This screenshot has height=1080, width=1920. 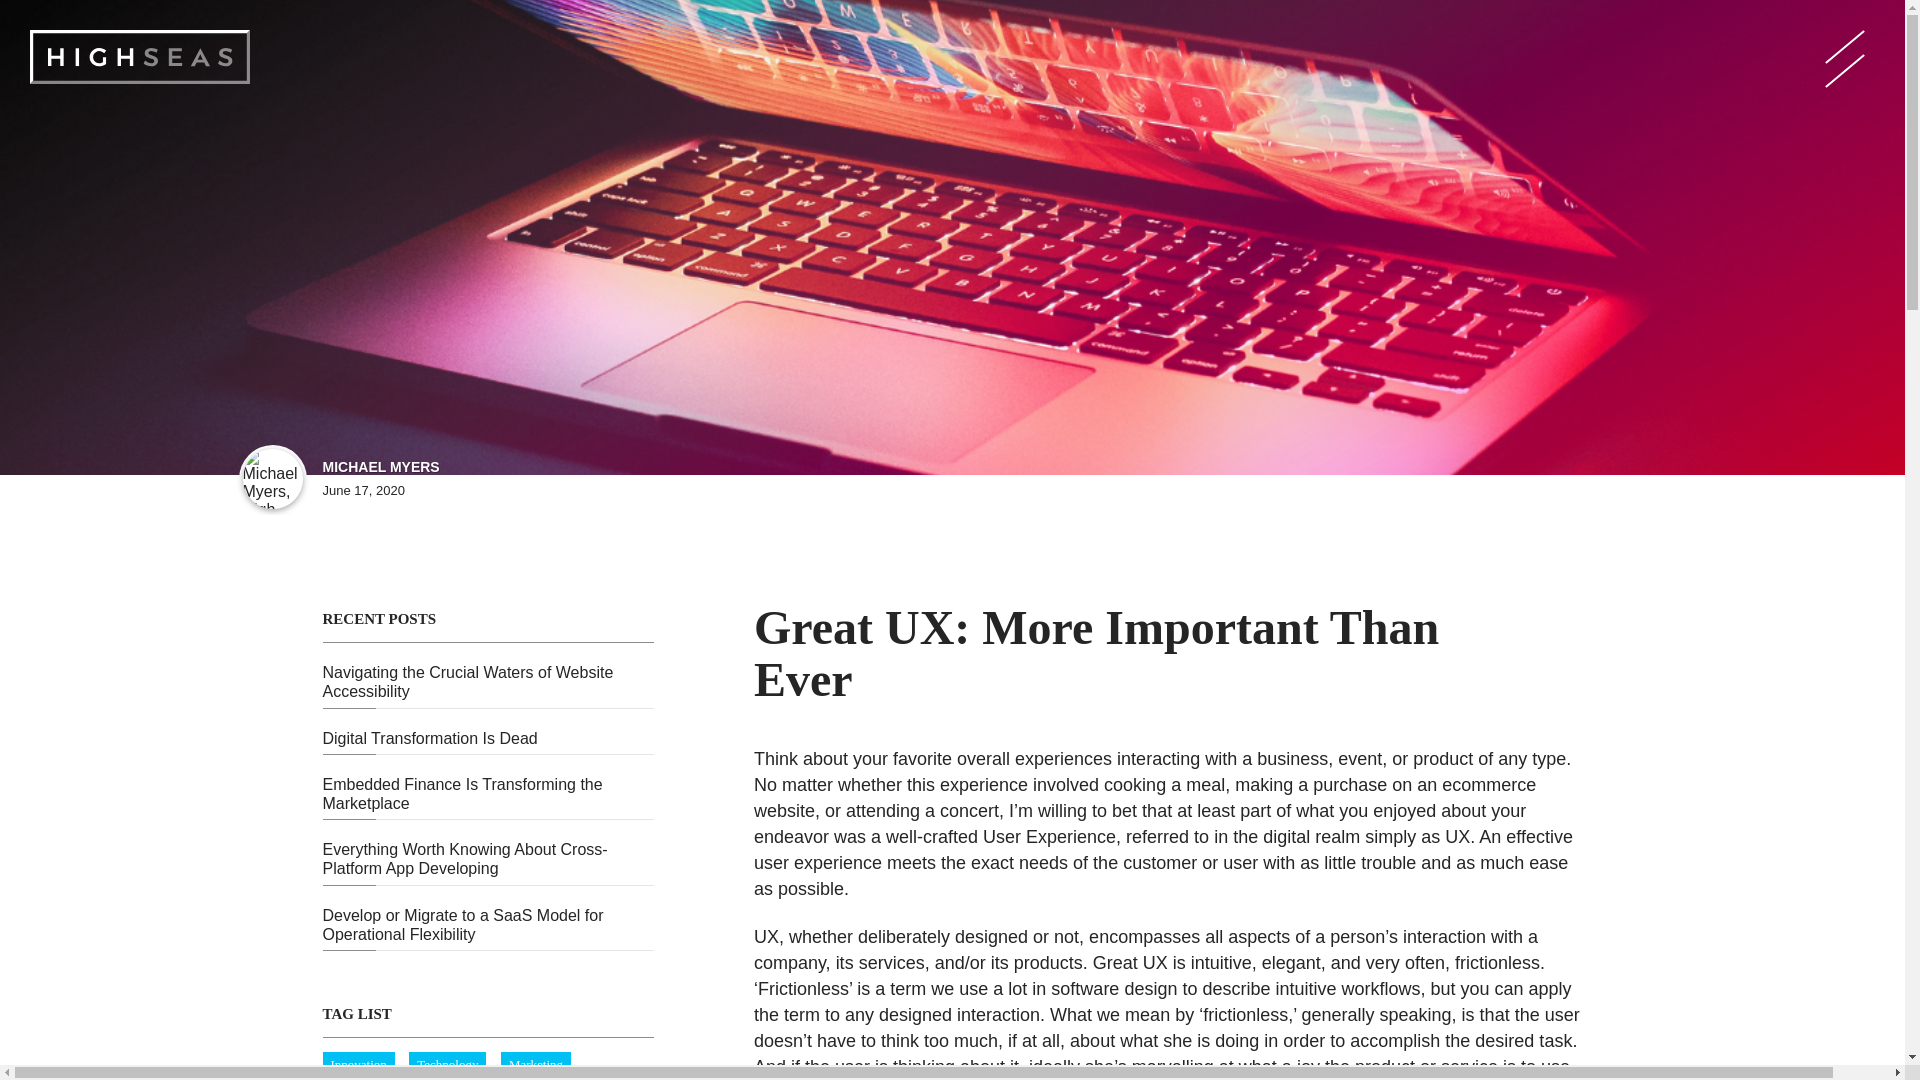 I want to click on Innovation, so click(x=365, y=1064).